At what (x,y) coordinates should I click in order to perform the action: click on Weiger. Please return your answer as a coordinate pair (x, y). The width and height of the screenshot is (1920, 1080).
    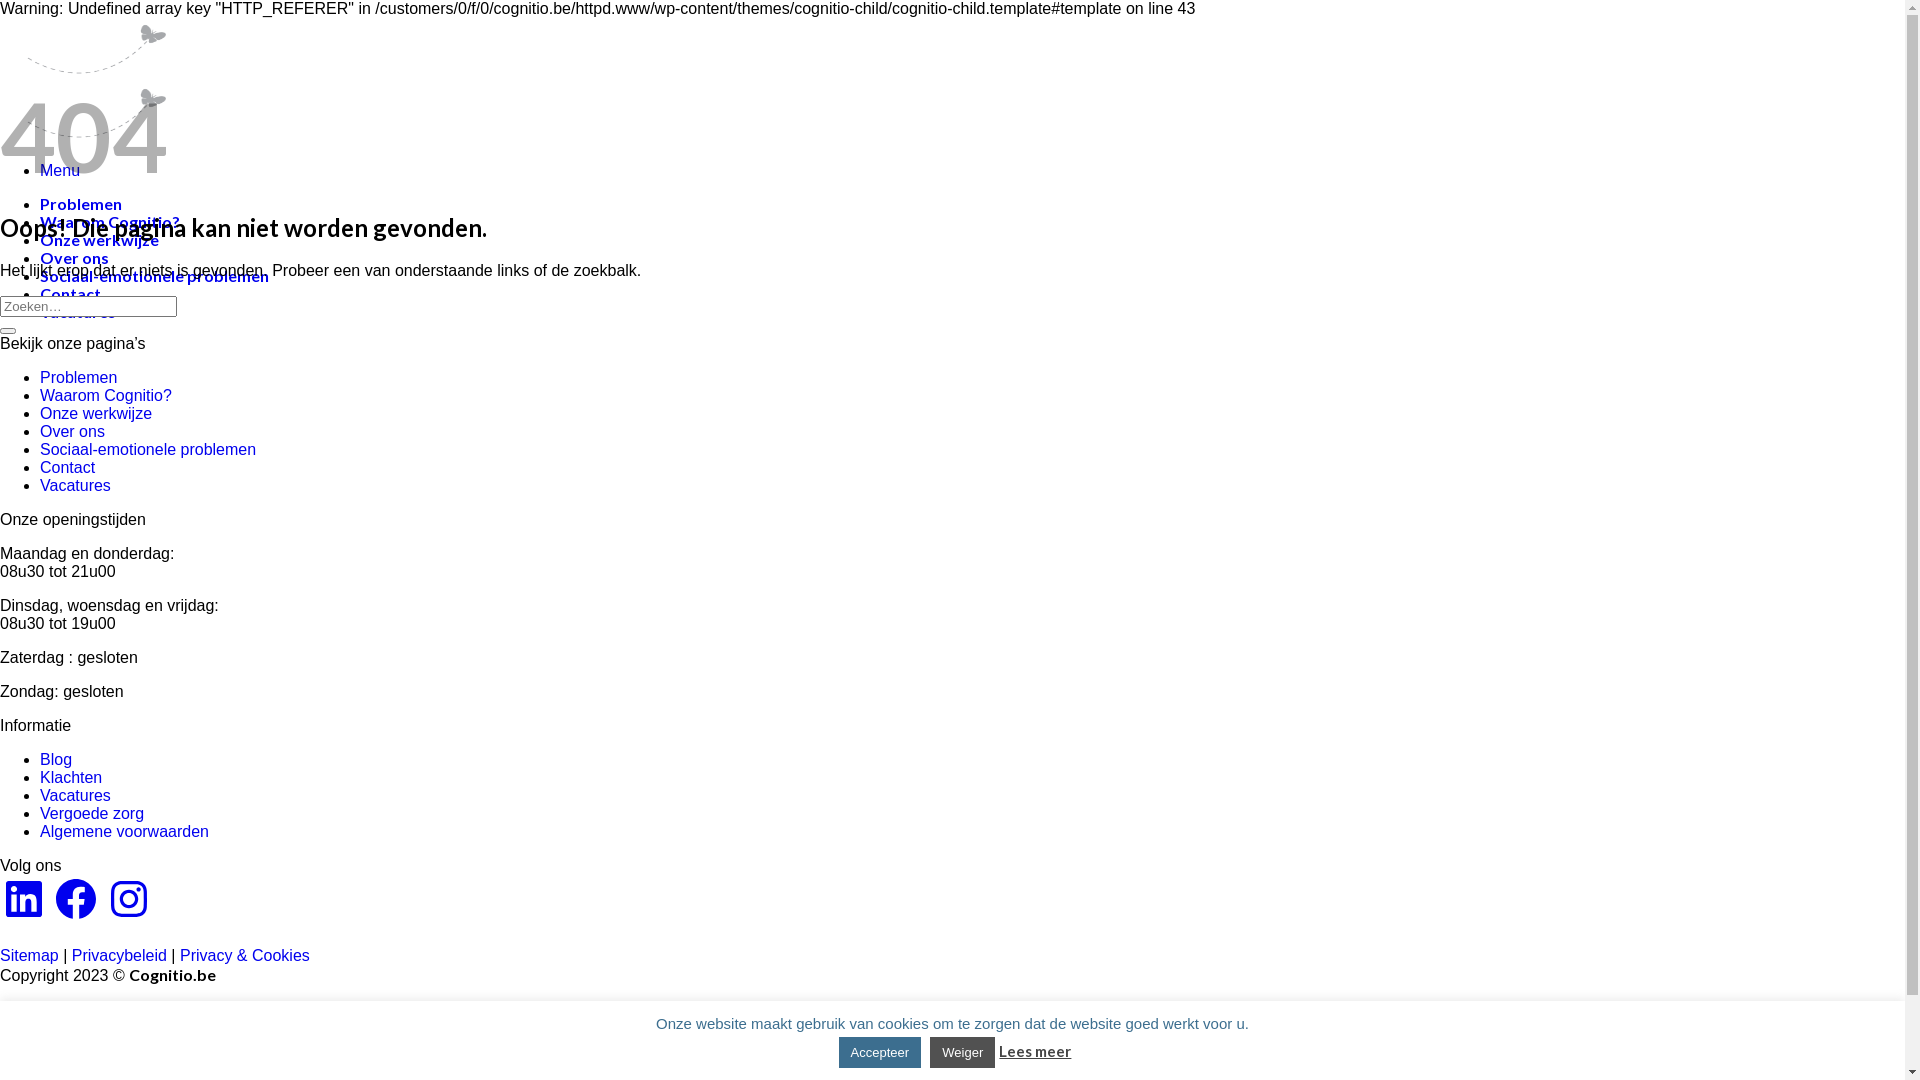
    Looking at the image, I should click on (962, 1052).